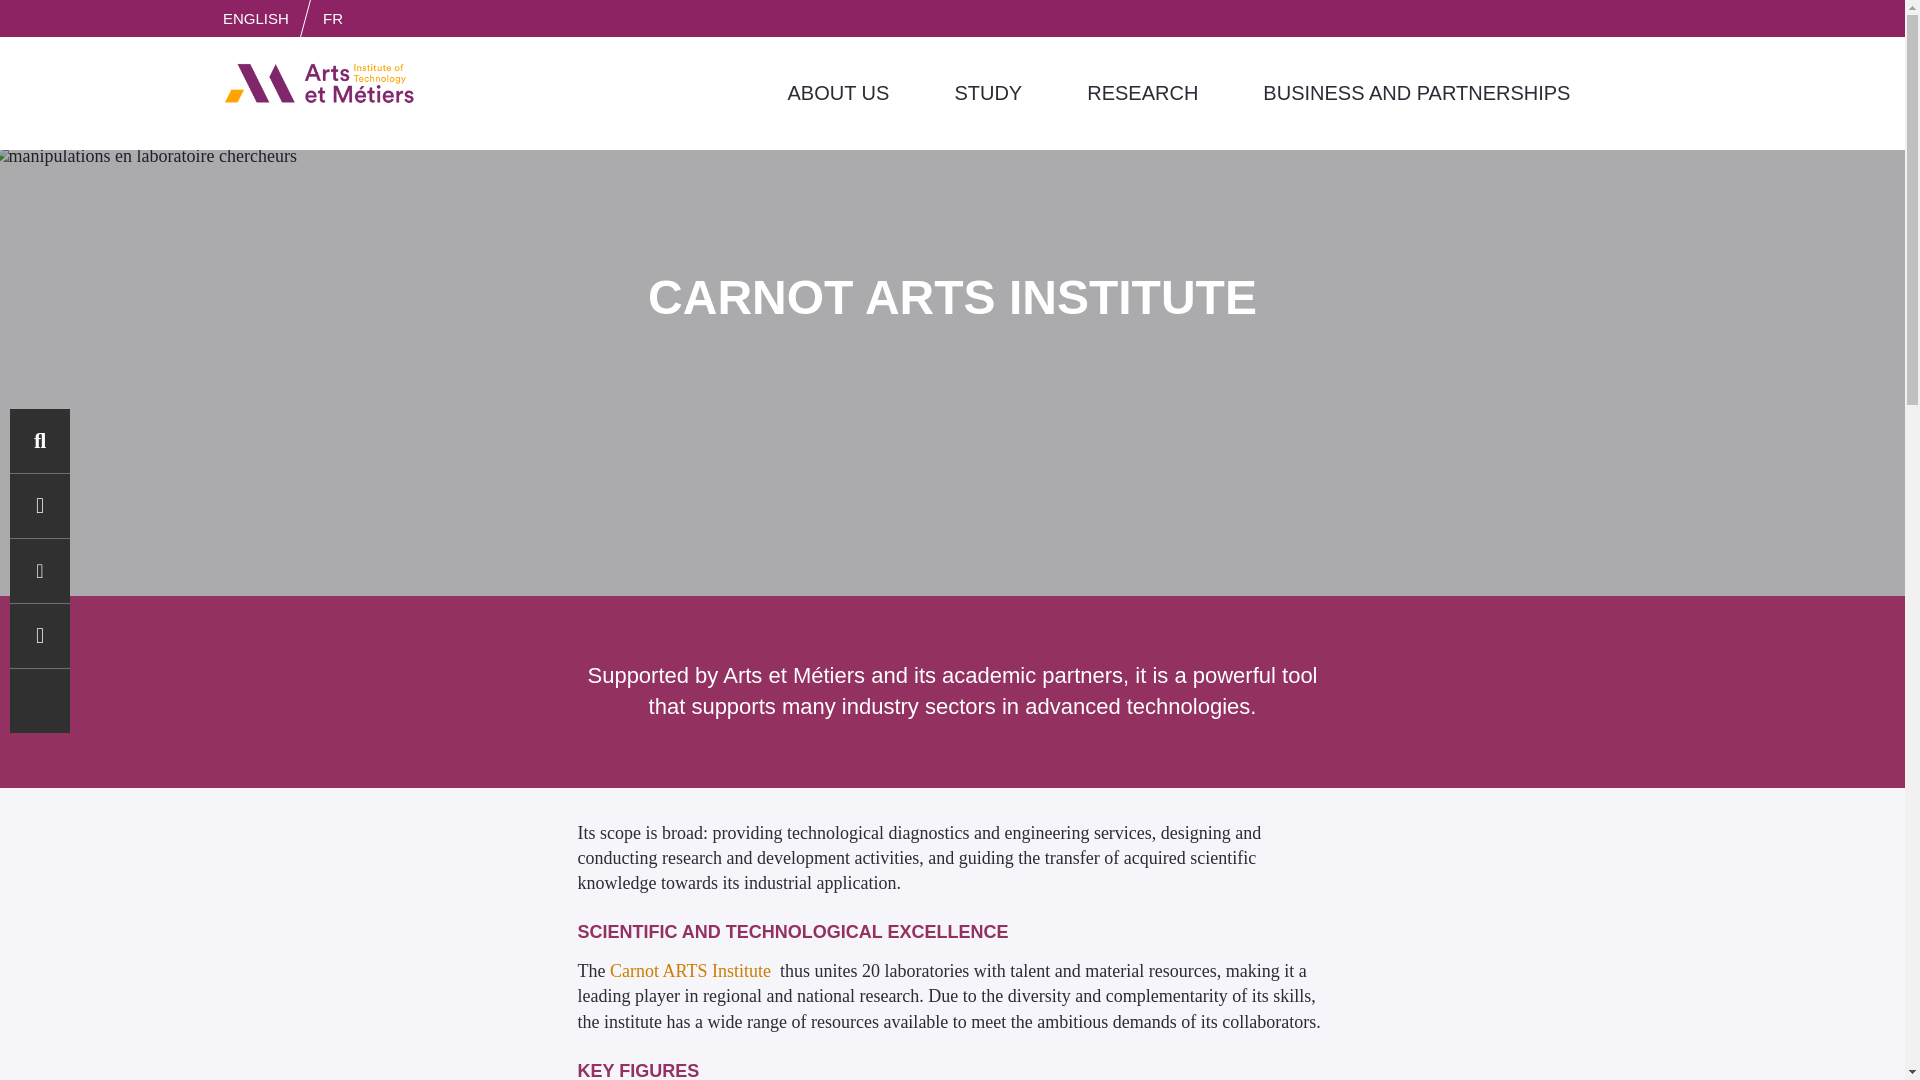  What do you see at coordinates (319, 82) in the screenshot?
I see `Home` at bounding box center [319, 82].